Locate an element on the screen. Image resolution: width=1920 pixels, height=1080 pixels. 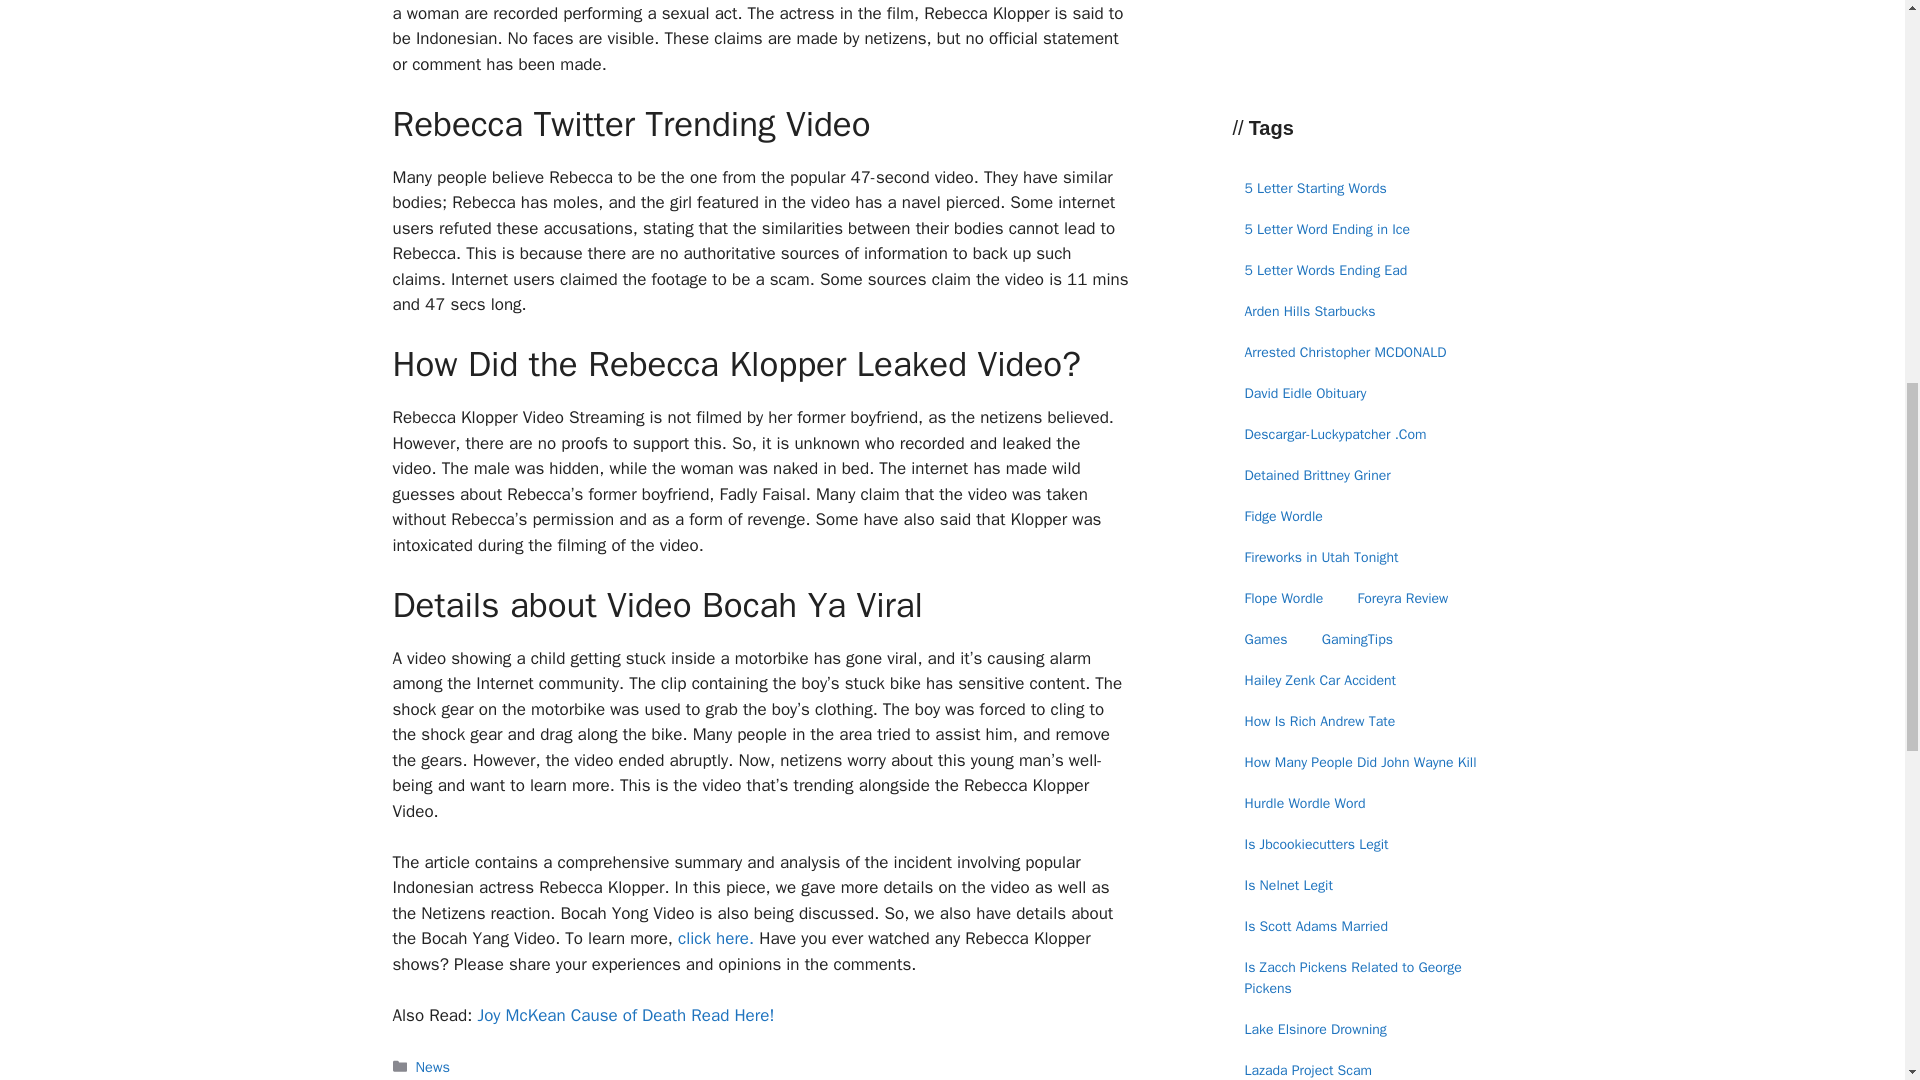
click here.  is located at coordinates (716, 938).